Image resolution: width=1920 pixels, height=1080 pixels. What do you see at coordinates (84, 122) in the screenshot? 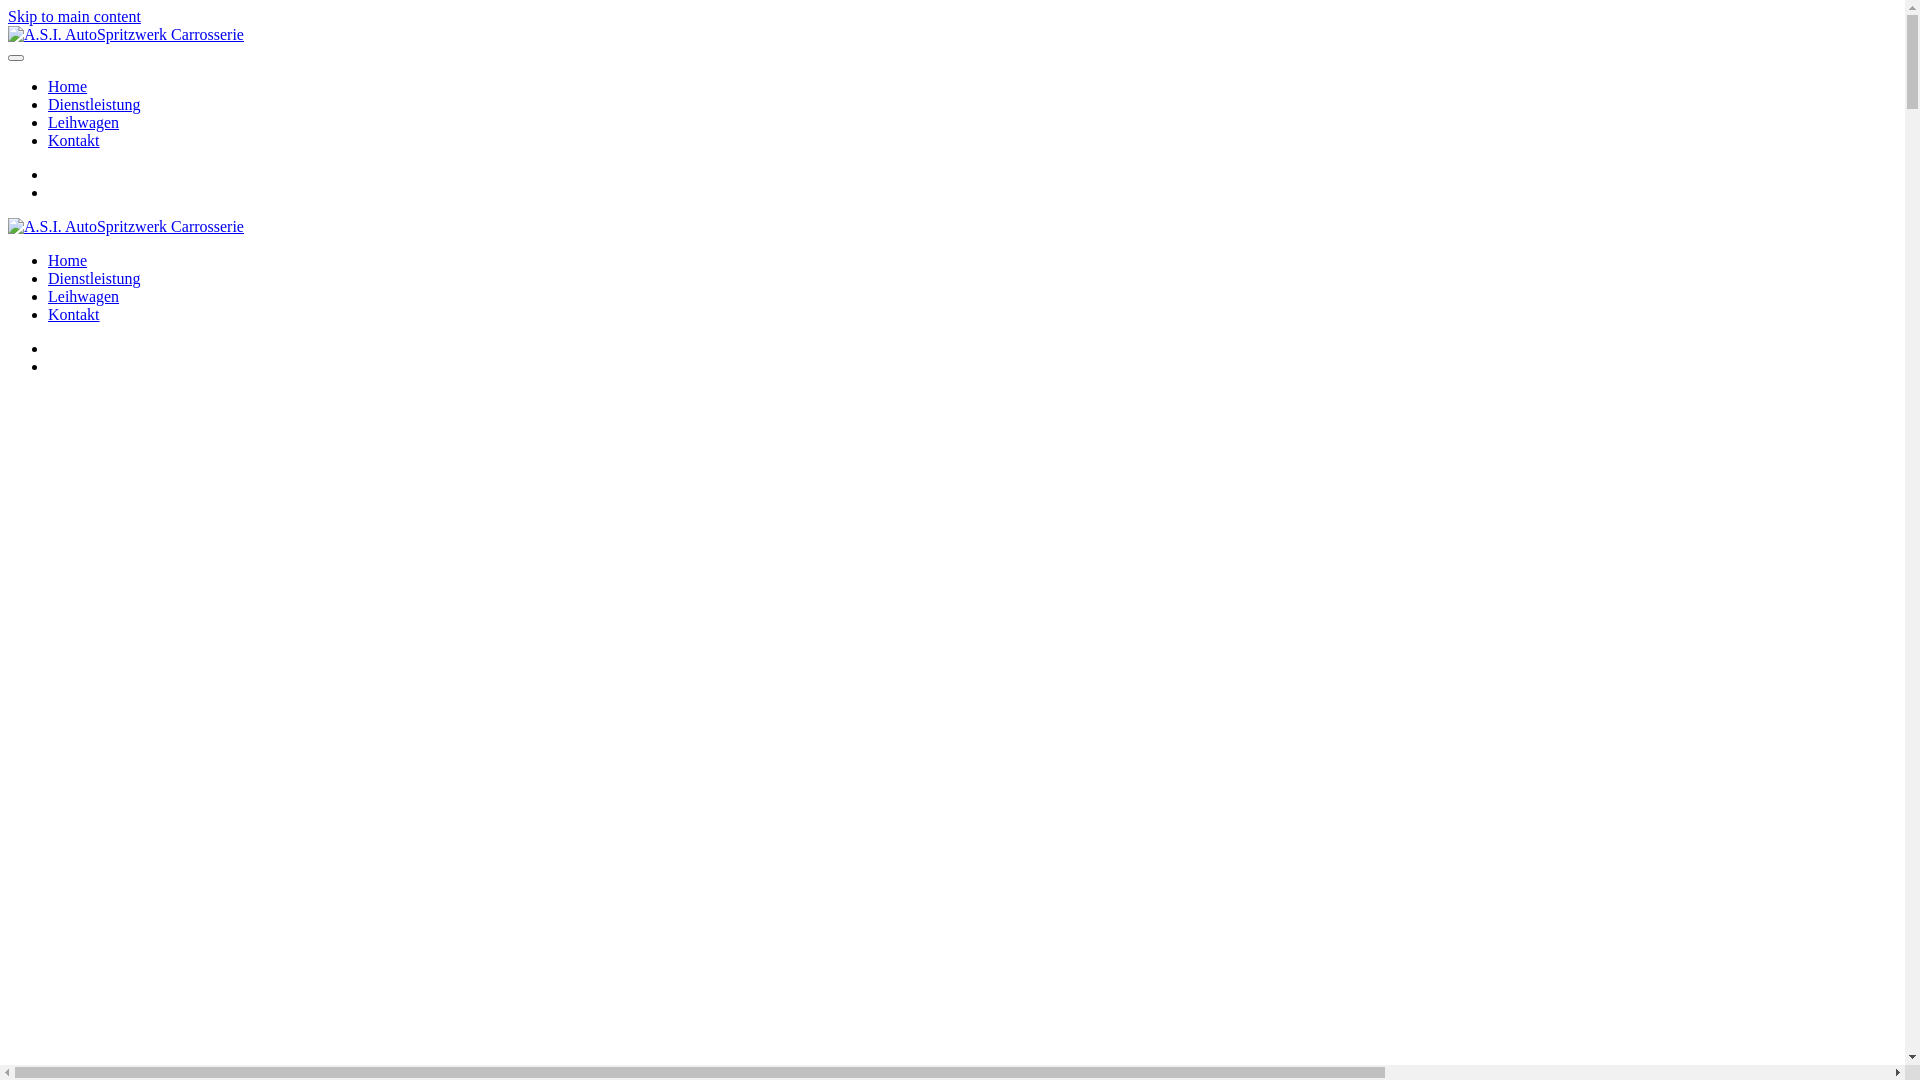
I see `Leihwagen` at bounding box center [84, 122].